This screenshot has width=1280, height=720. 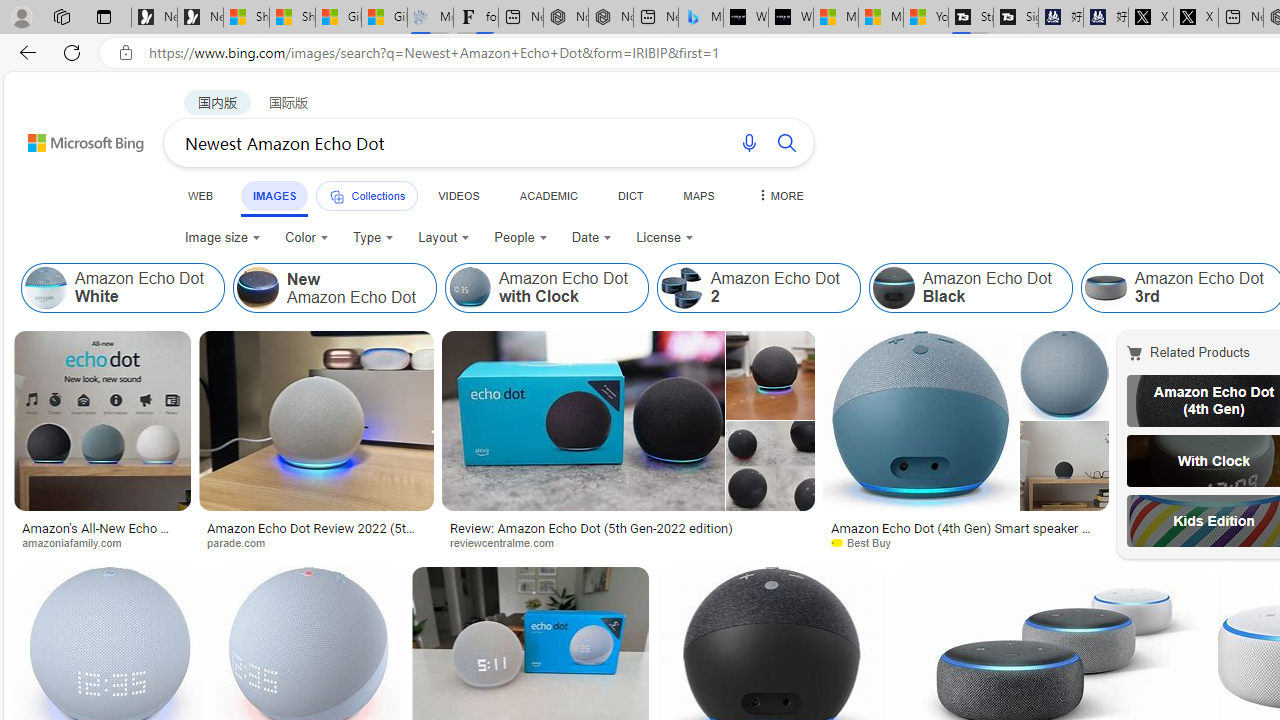 I want to click on License, so click(x=664, y=238).